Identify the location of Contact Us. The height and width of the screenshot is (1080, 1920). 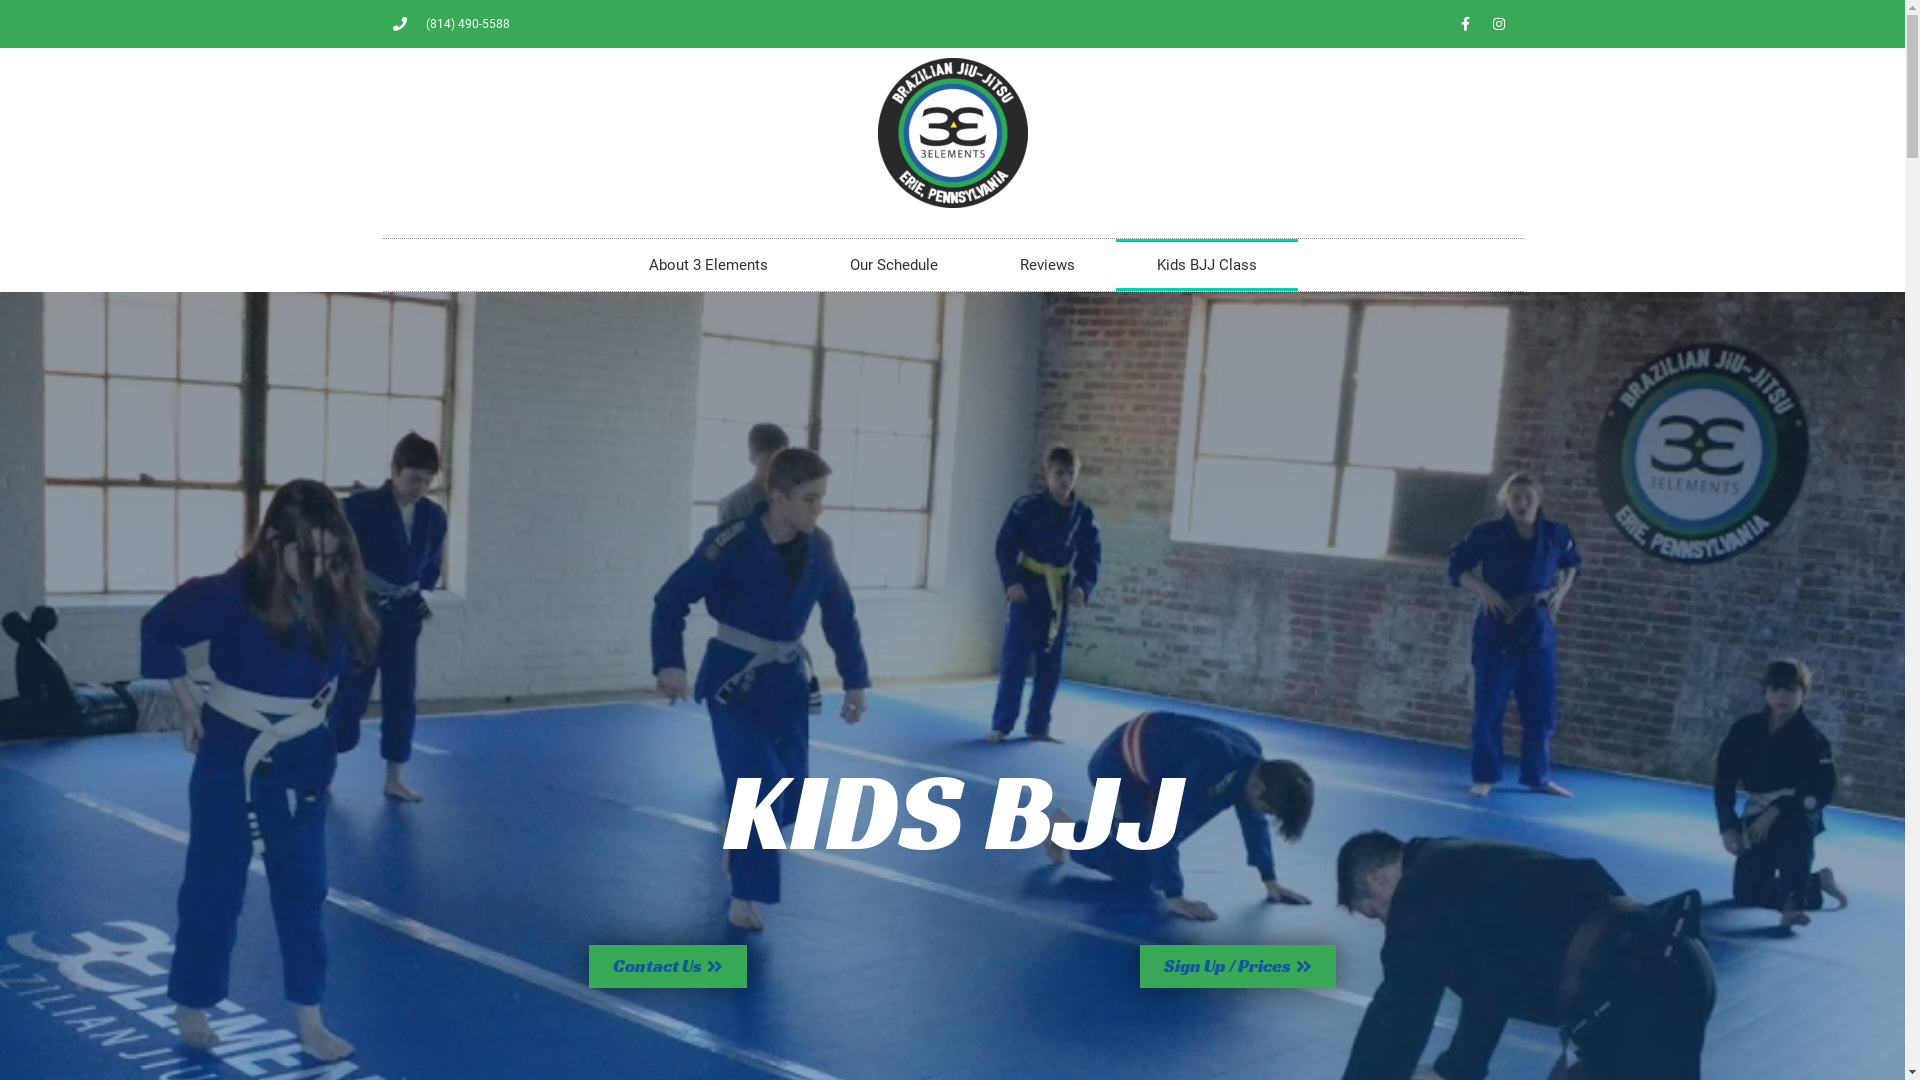
(667, 966).